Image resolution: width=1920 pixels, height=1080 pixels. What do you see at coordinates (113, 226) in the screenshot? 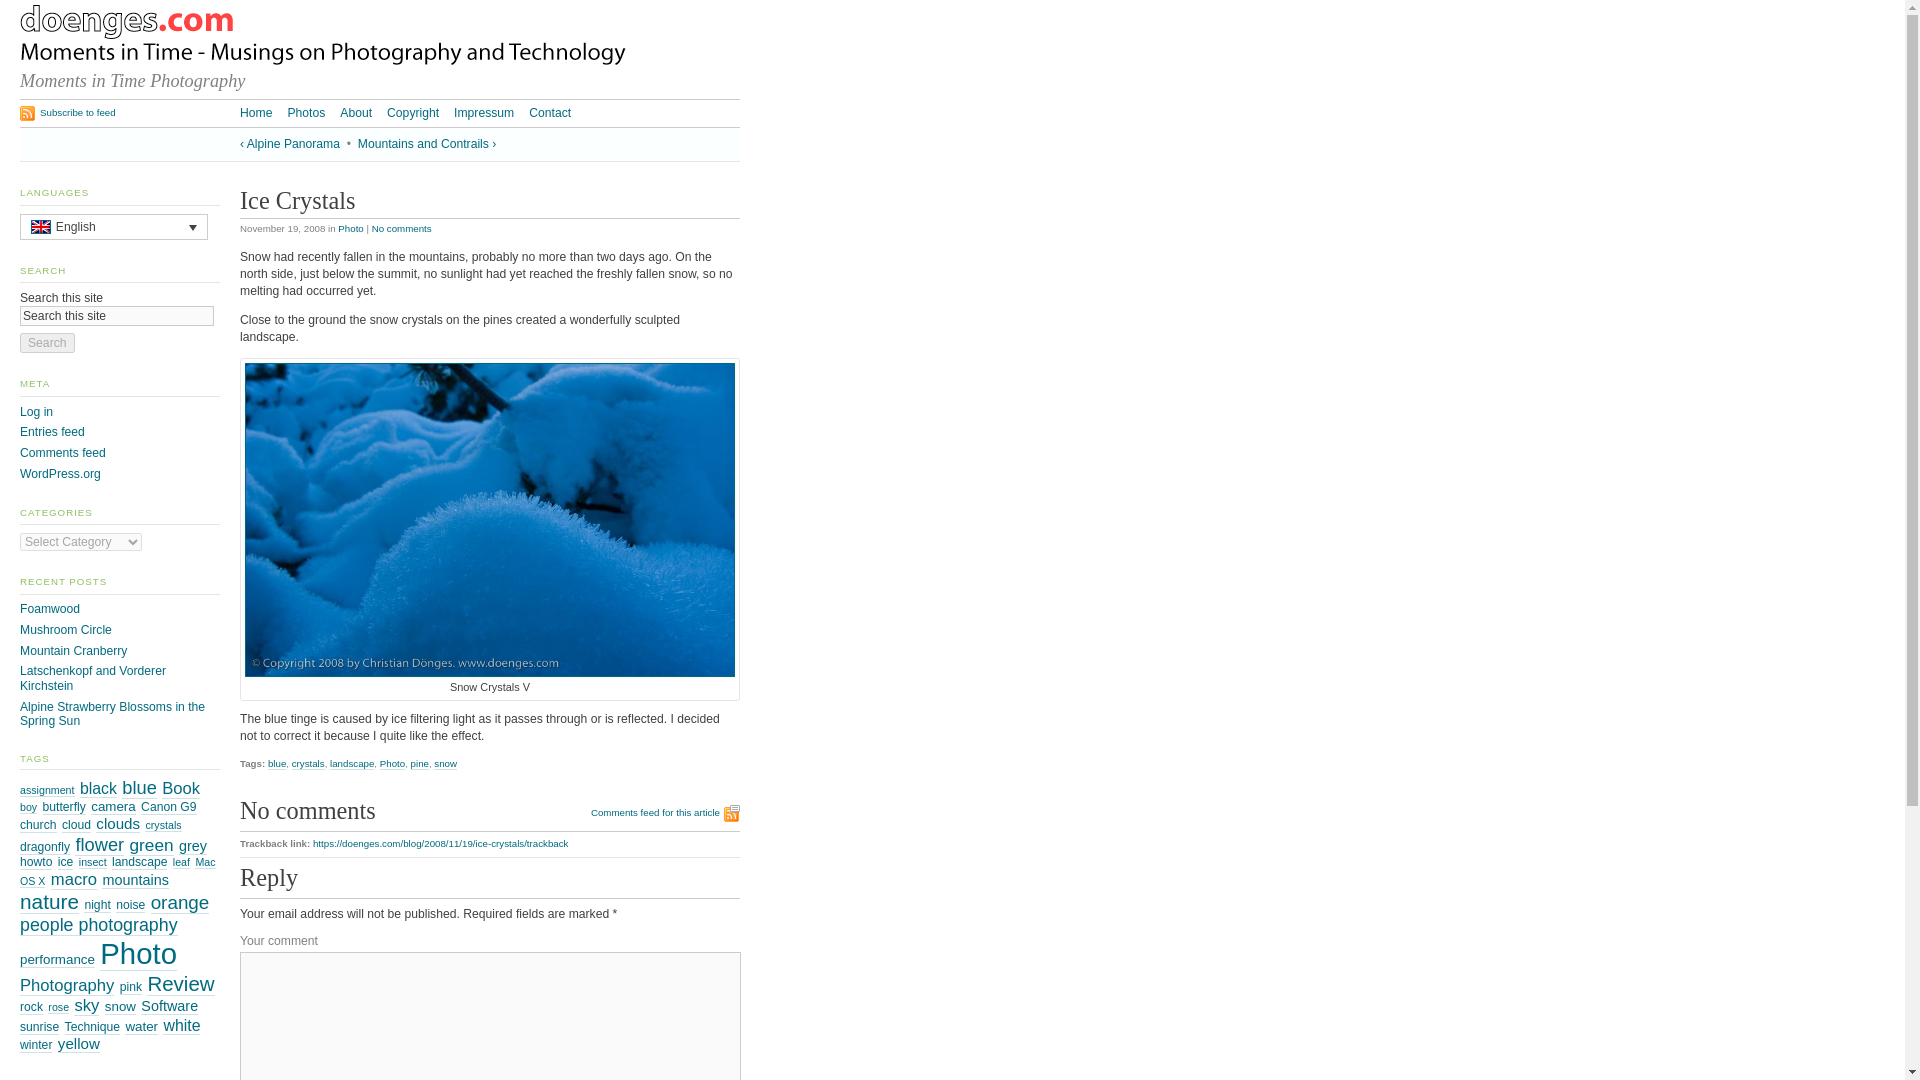
I see `English` at bounding box center [113, 226].